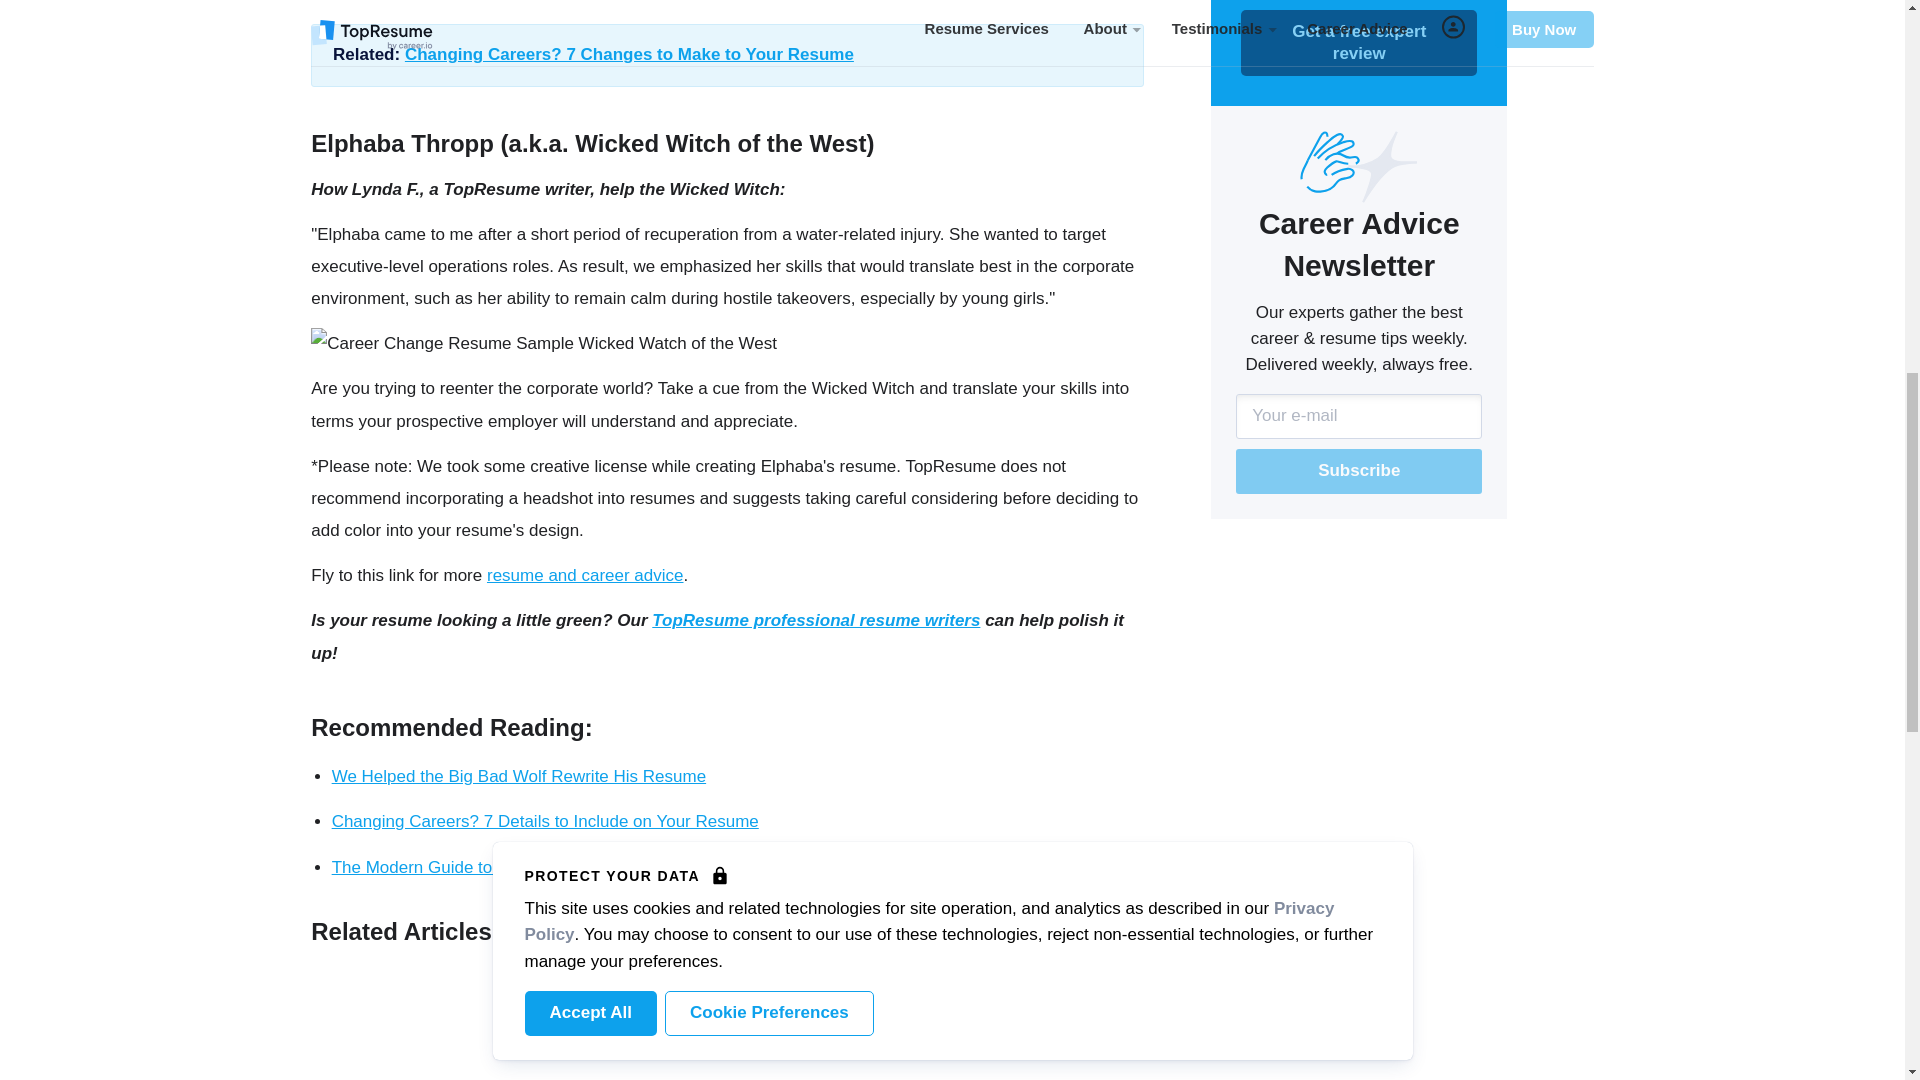 The image size is (1920, 1080). What do you see at coordinates (486, 866) in the screenshot?
I see `The Modern Guide to a Career Transition` at bounding box center [486, 866].